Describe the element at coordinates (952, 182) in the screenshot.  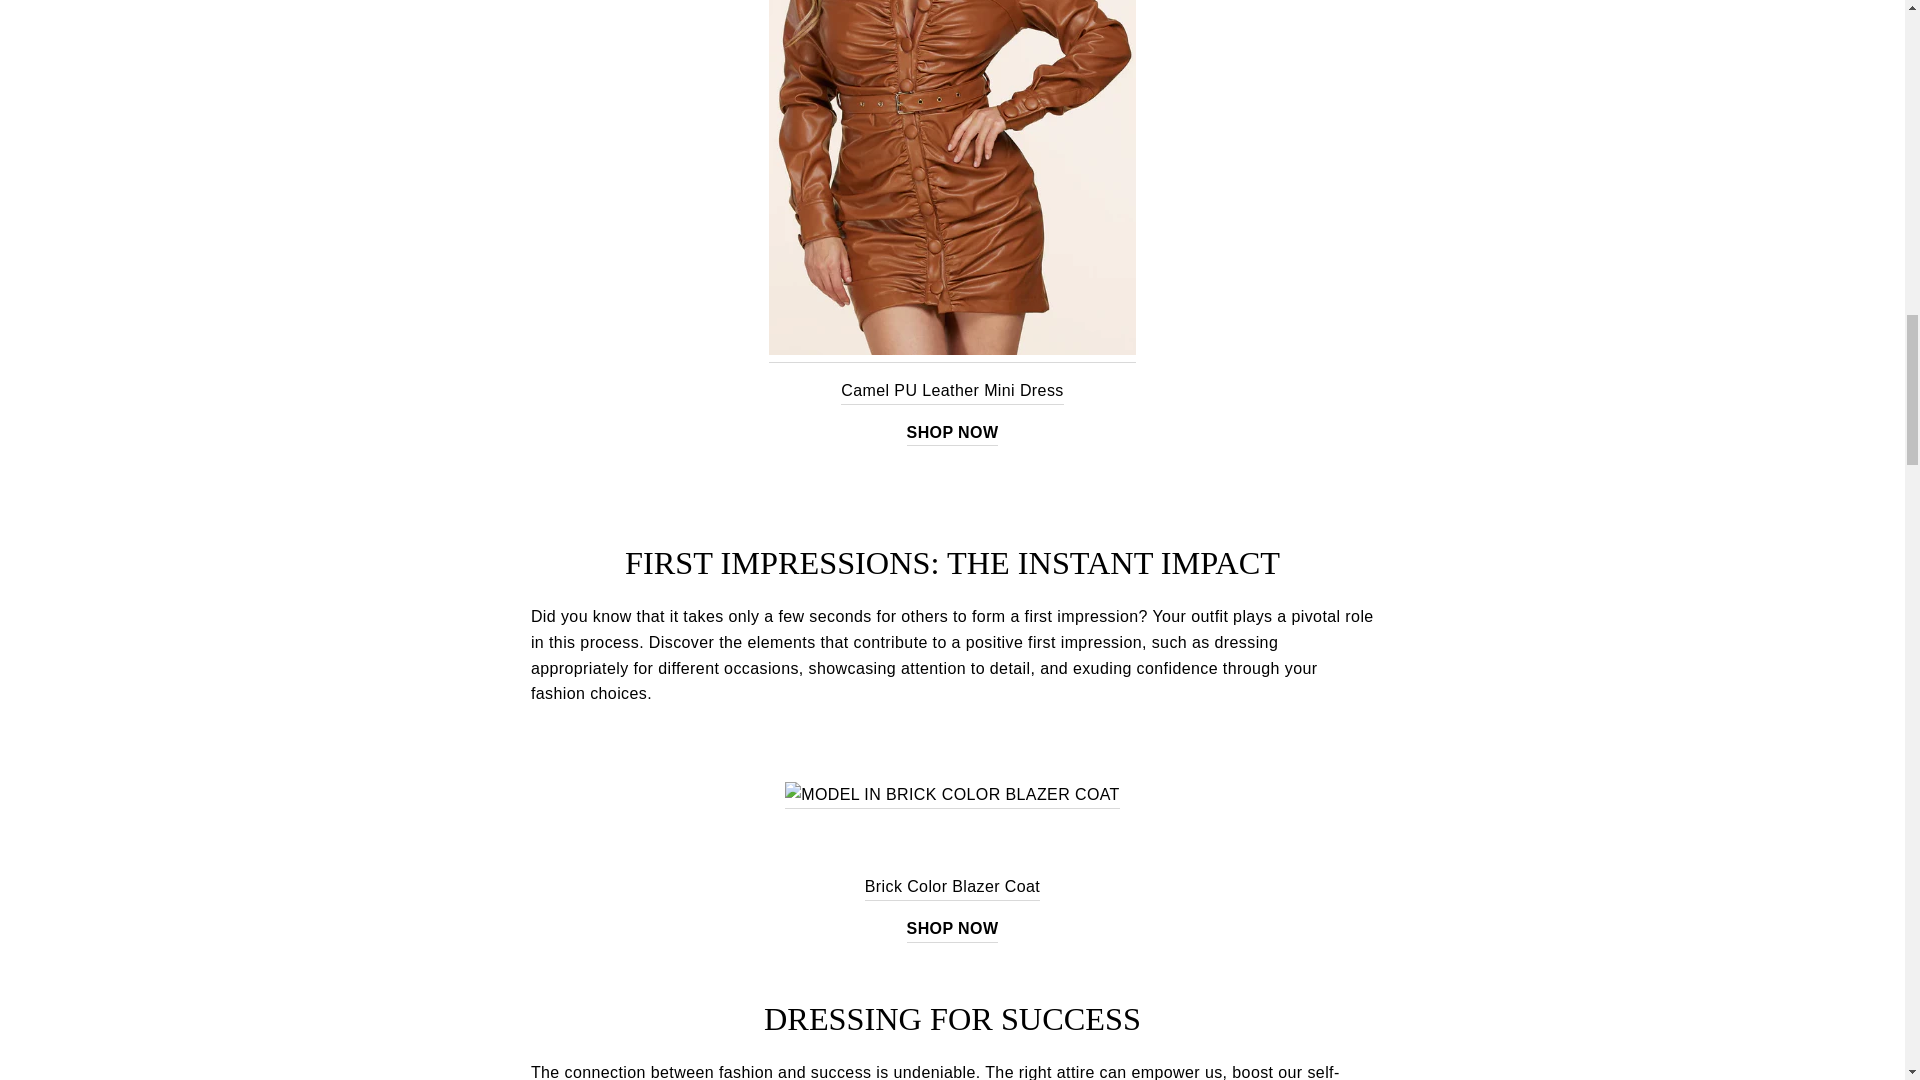
I see `CAMEL PU LEATHER MINI DRESS` at that location.